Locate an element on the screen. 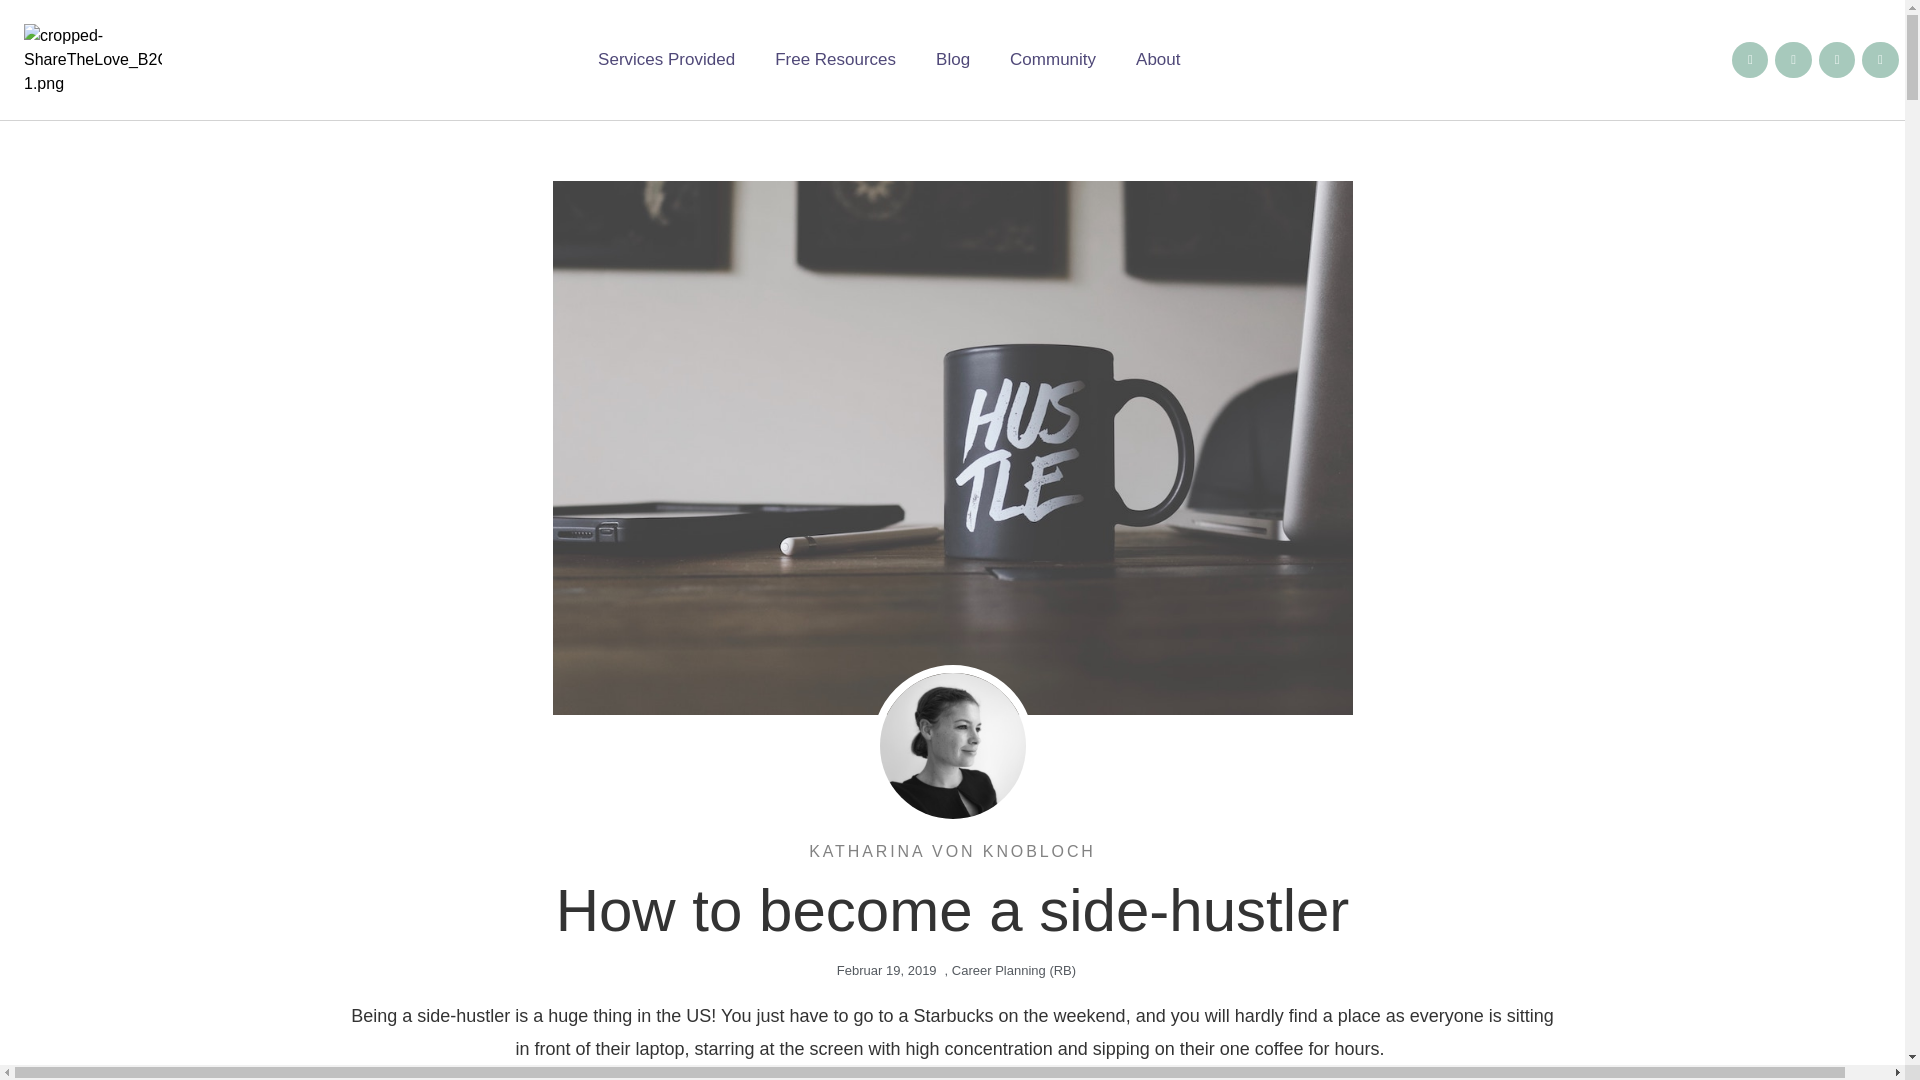 Image resolution: width=1920 pixels, height=1080 pixels. Blog is located at coordinates (952, 60).